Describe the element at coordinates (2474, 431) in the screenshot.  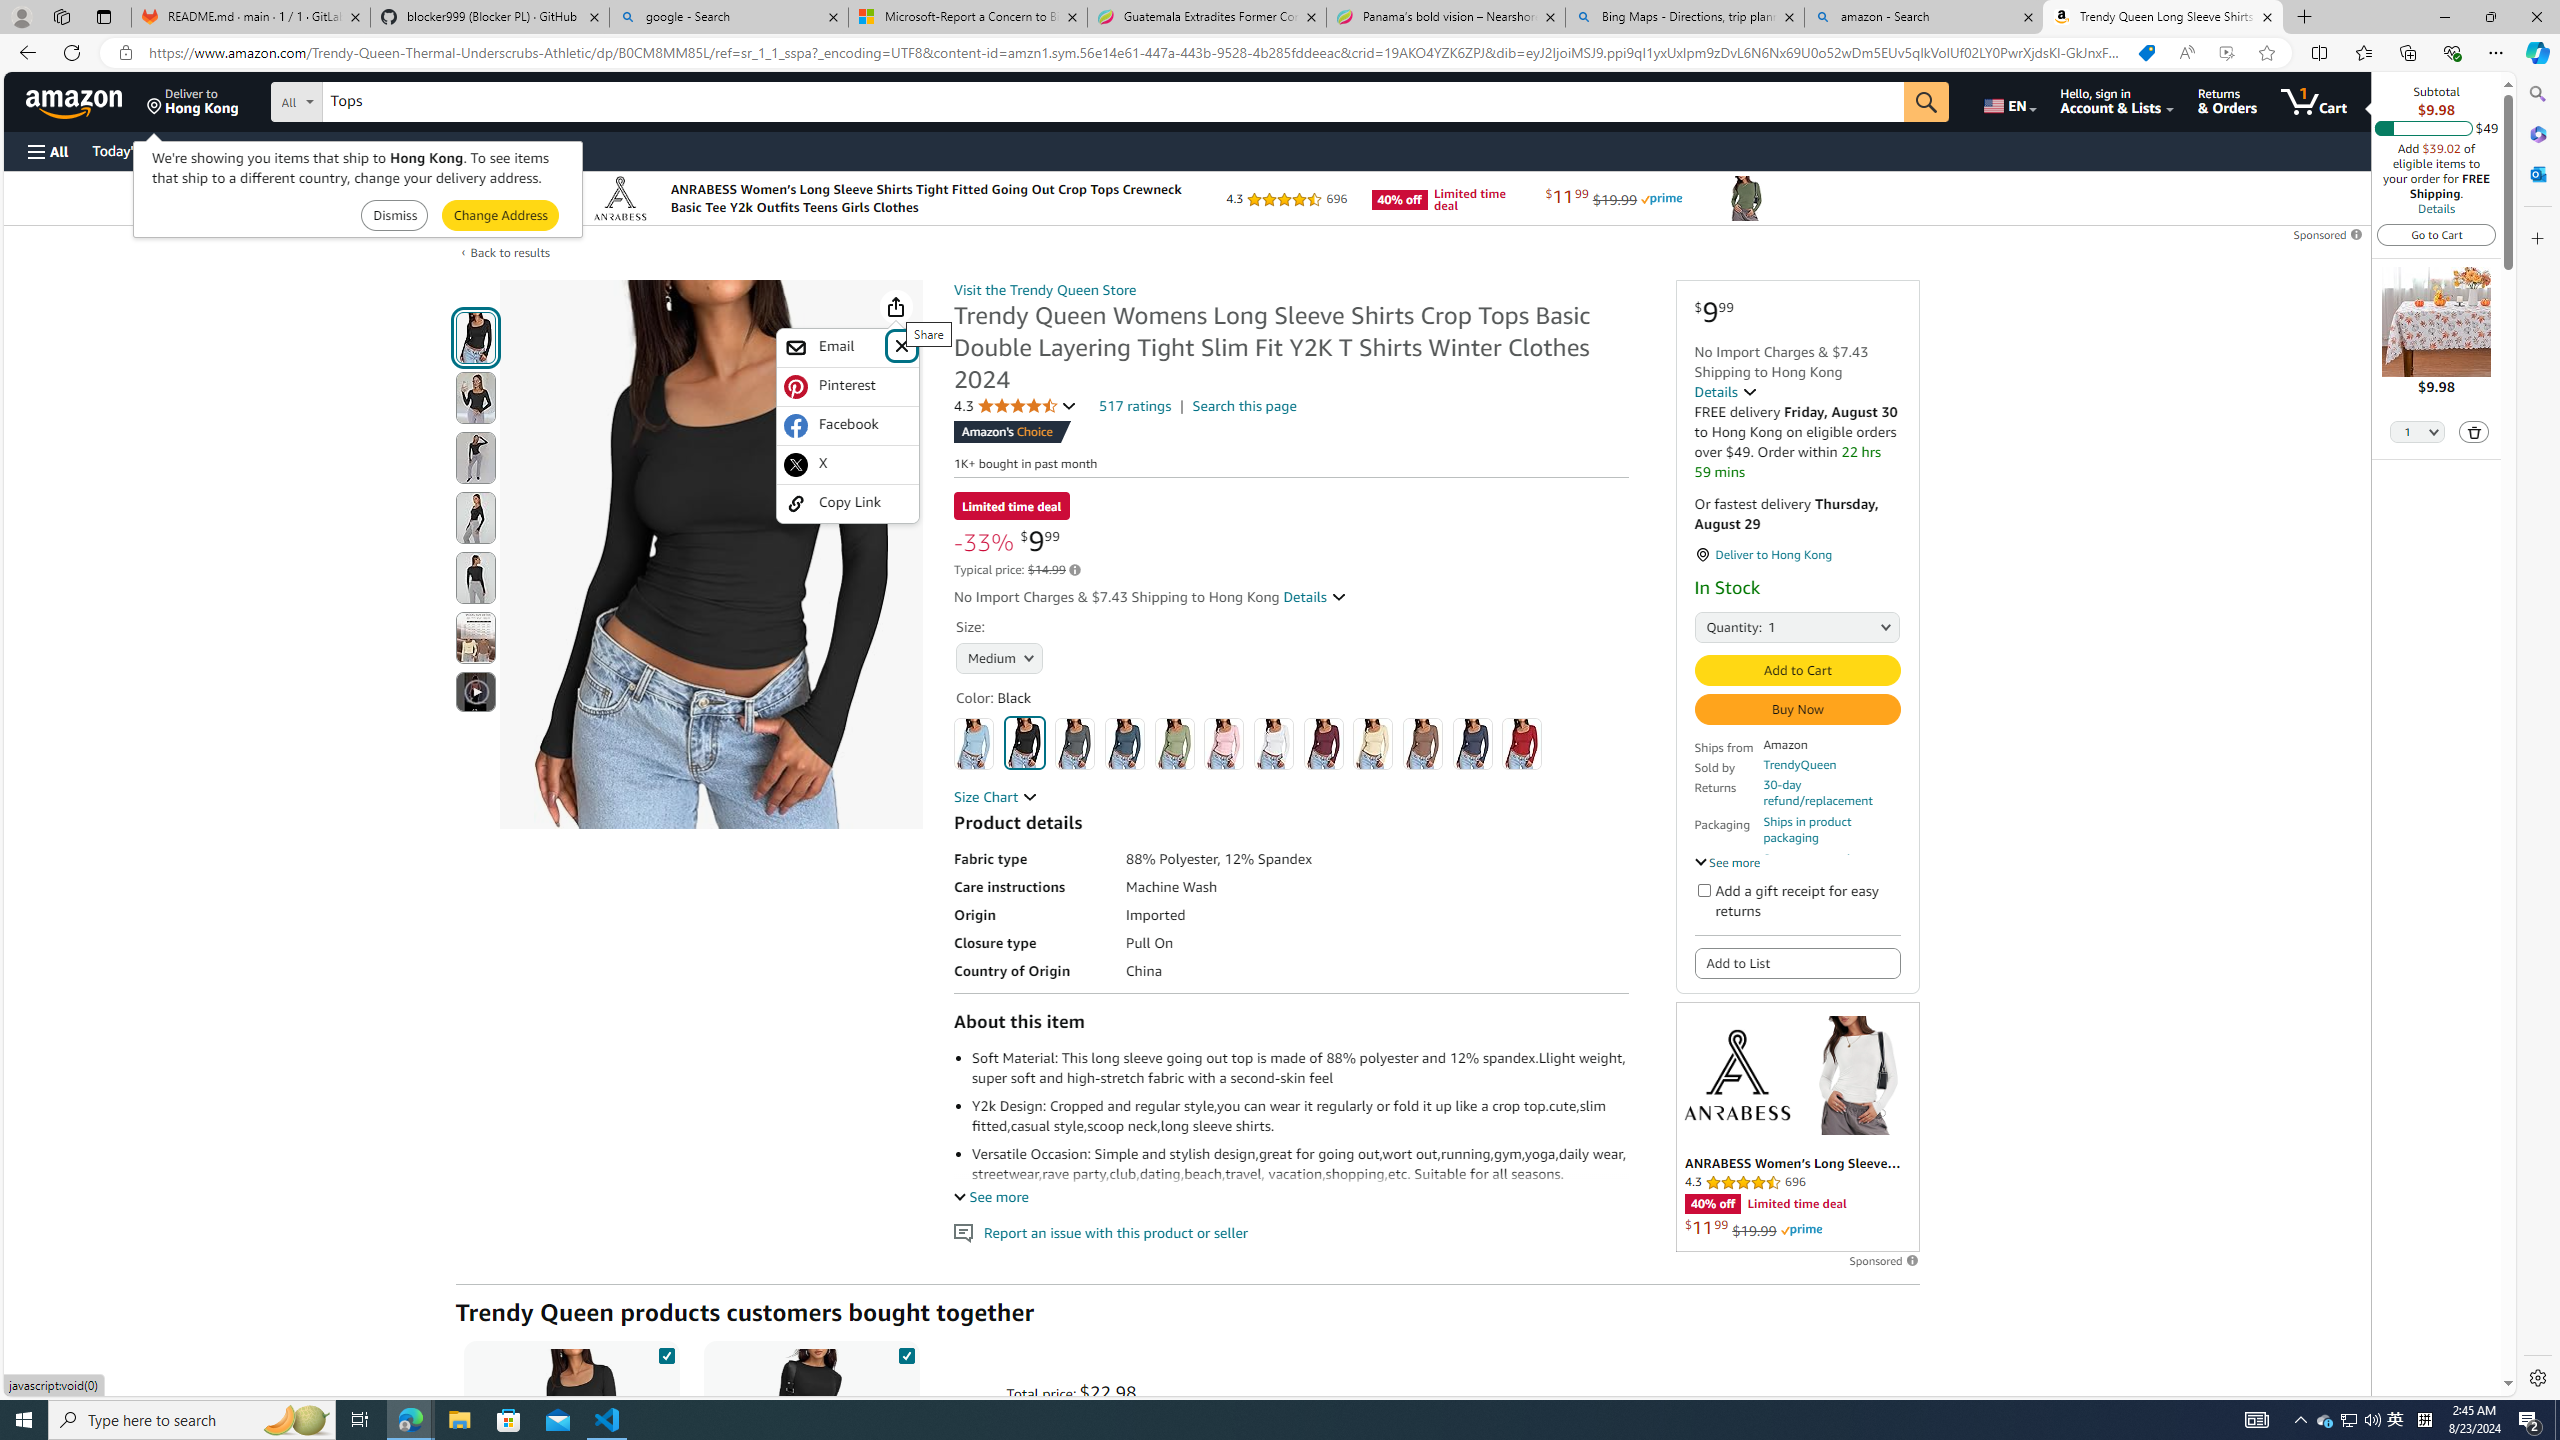
I see `Delete` at that location.